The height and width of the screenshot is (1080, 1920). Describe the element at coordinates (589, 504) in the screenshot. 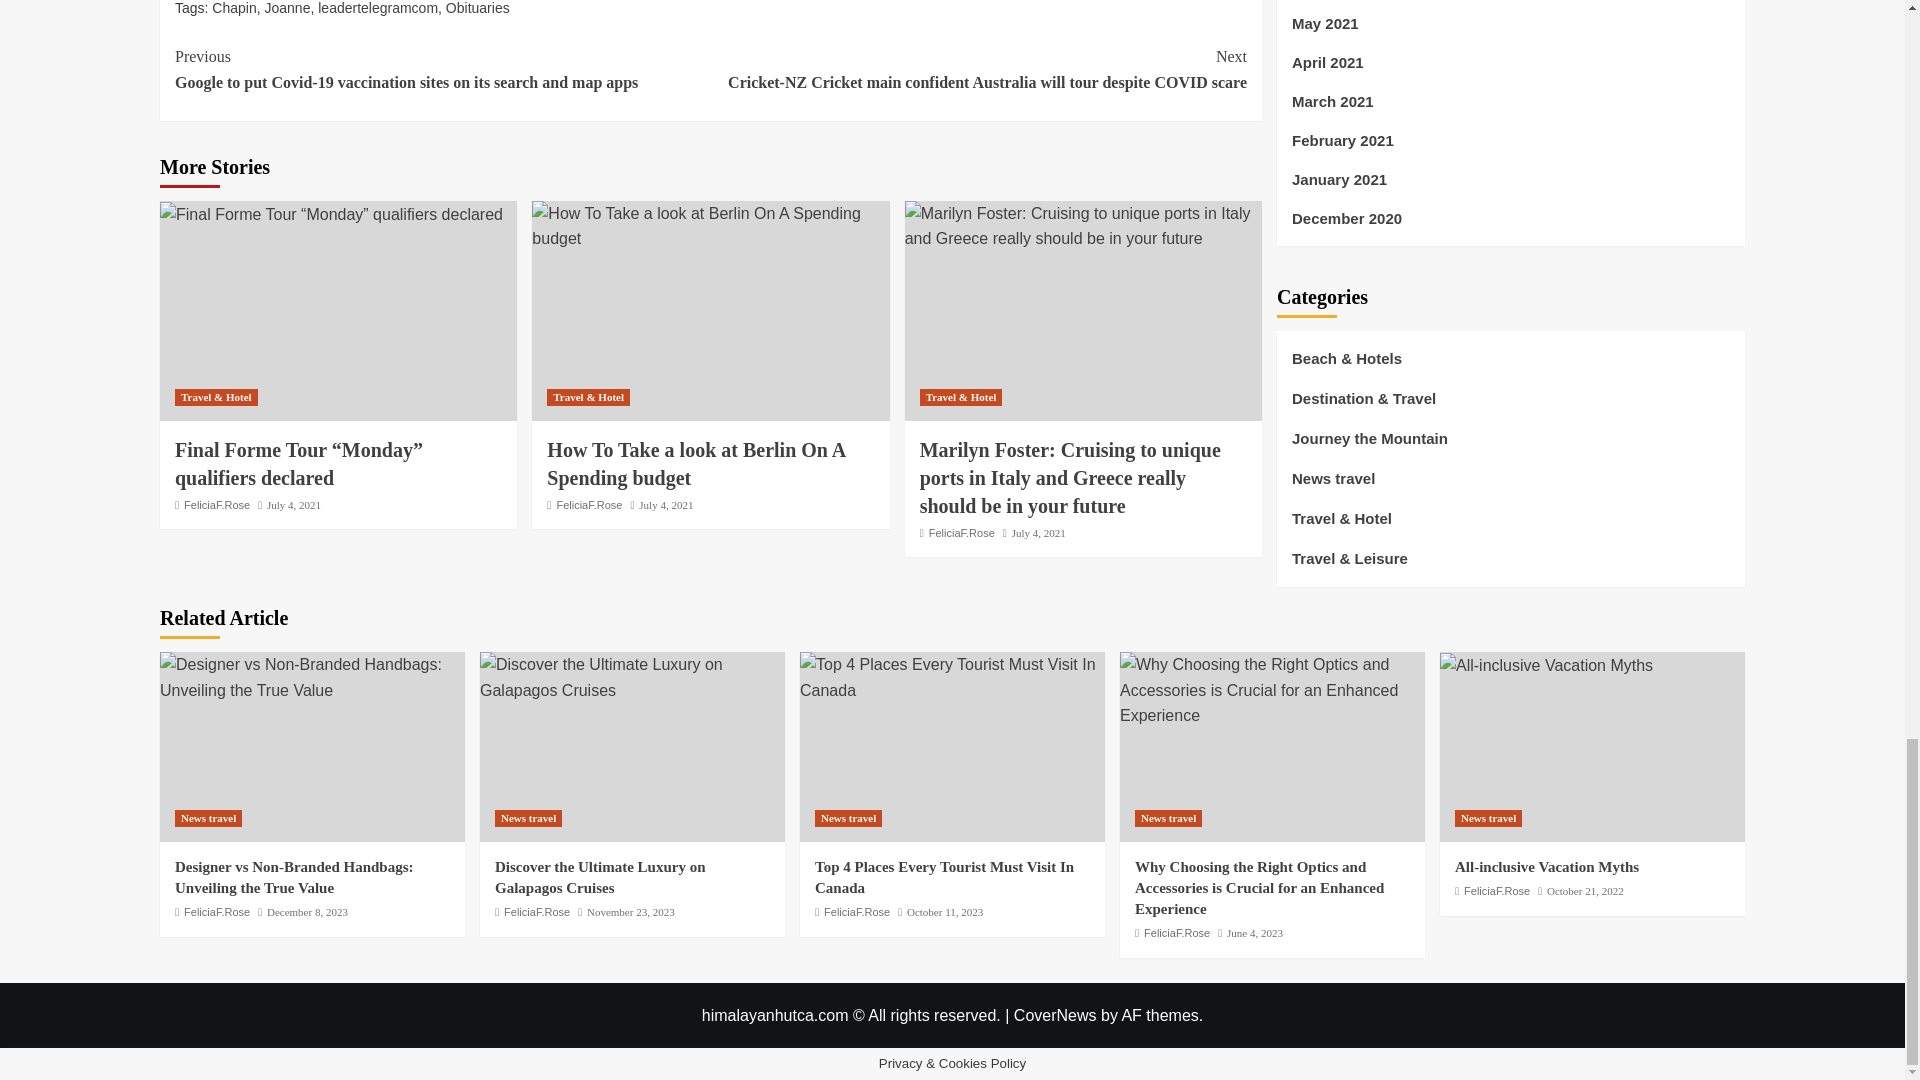

I see `FeliciaF.Rose` at that location.